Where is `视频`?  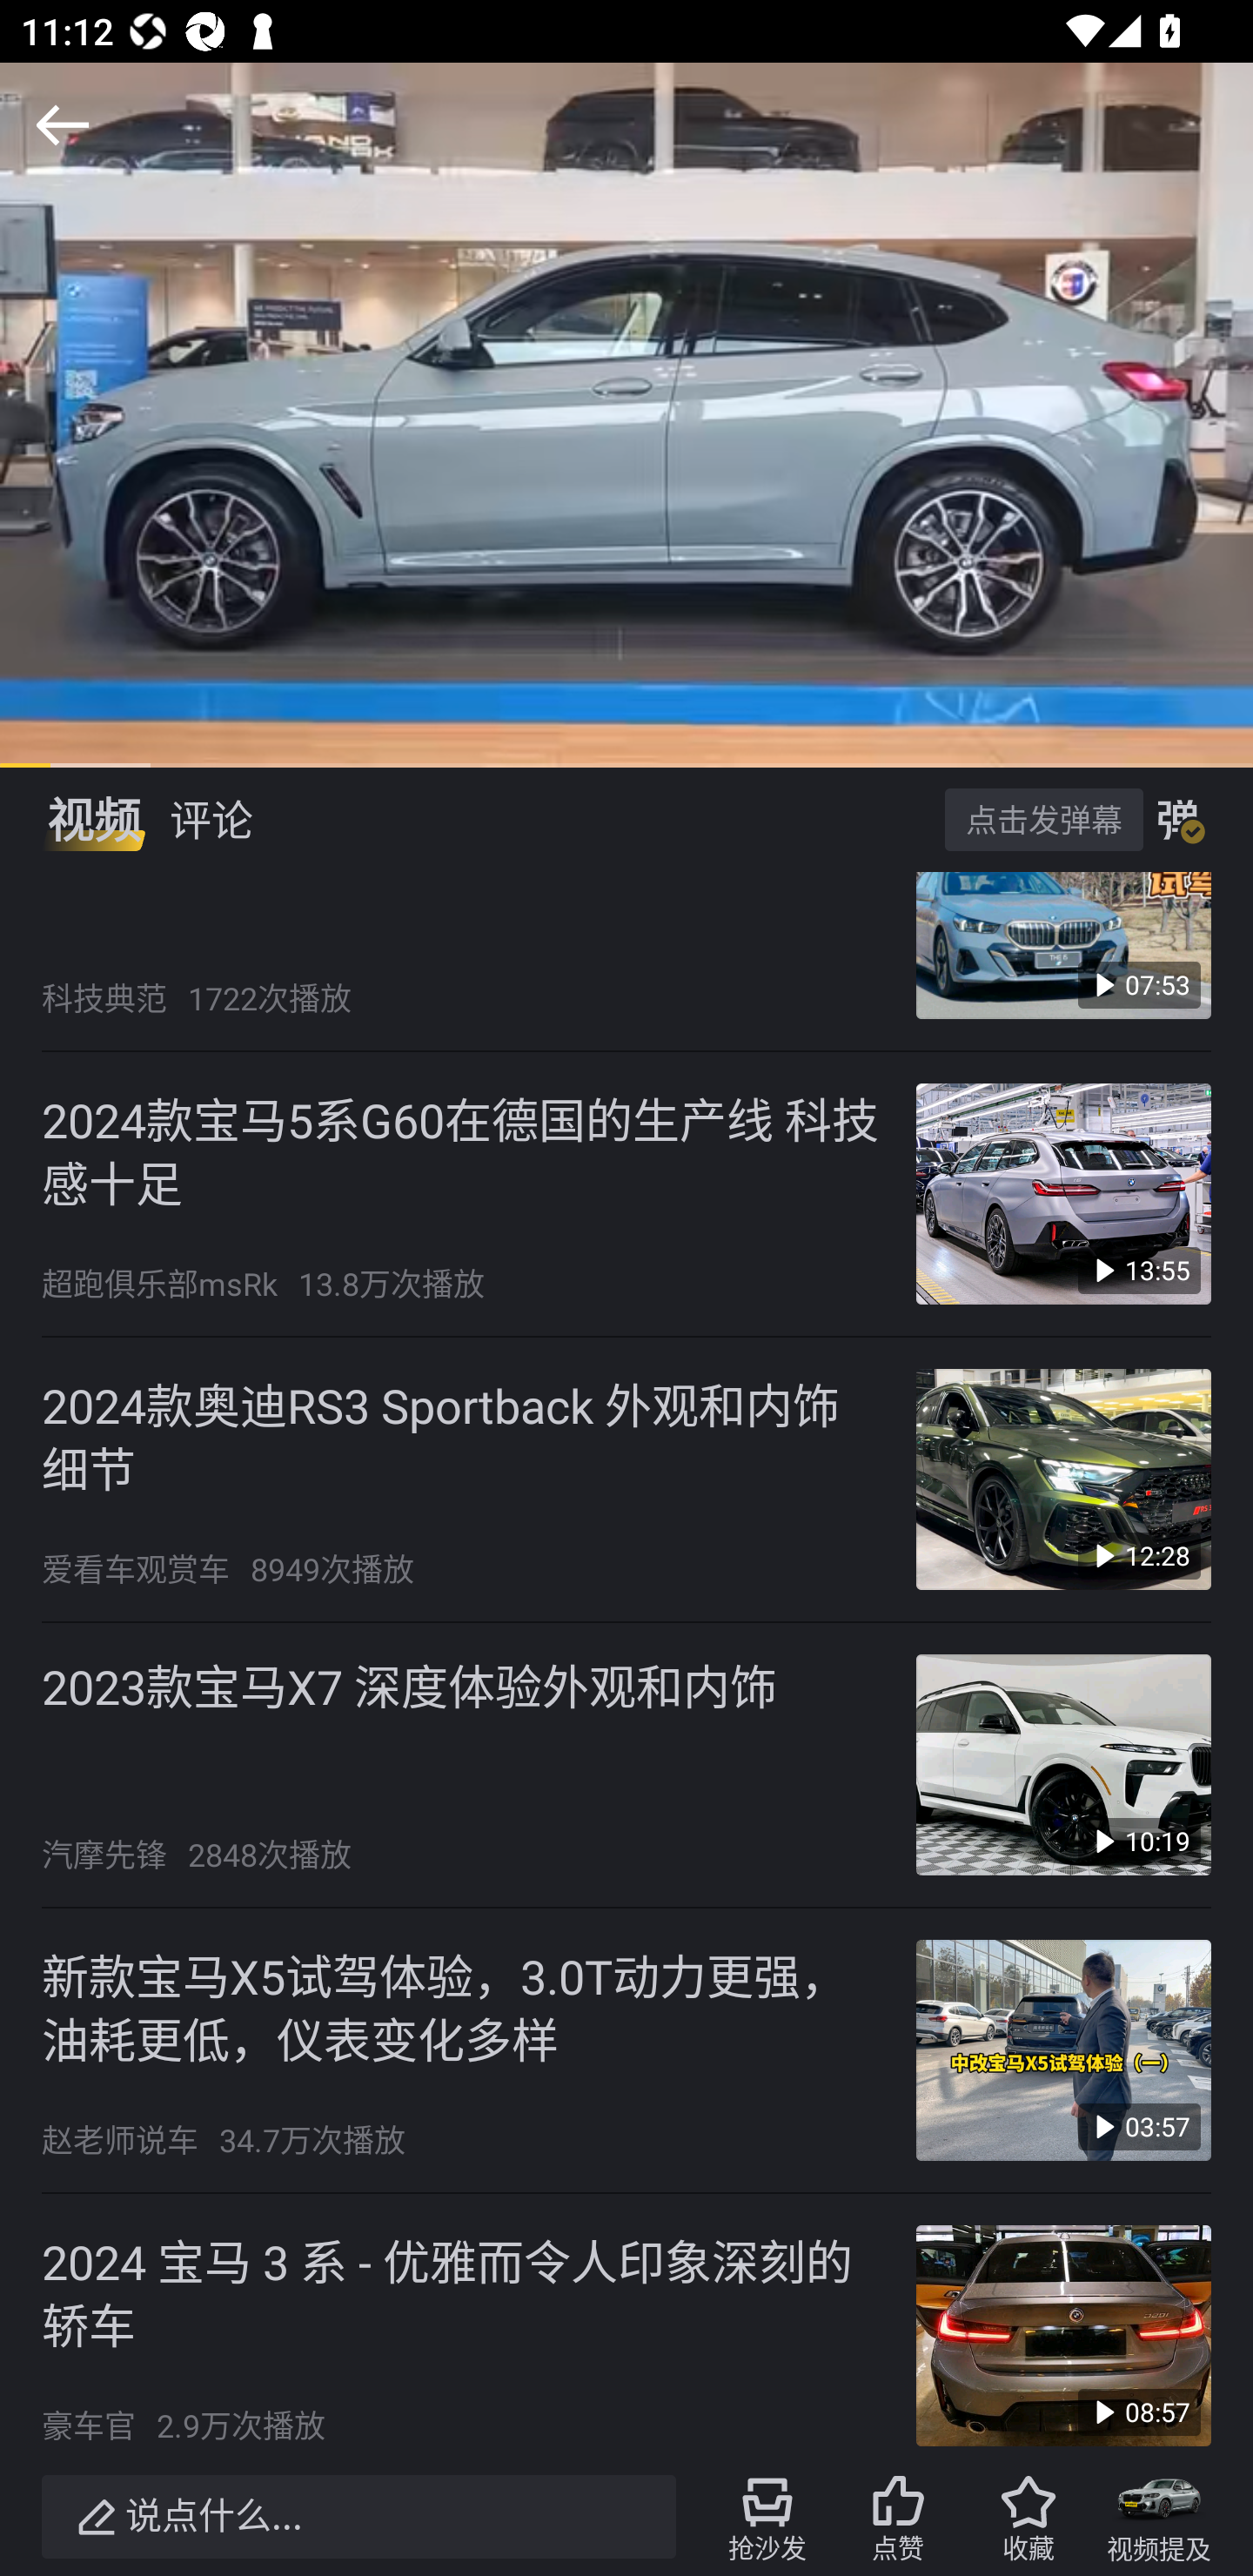 视频 is located at coordinates (94, 820).